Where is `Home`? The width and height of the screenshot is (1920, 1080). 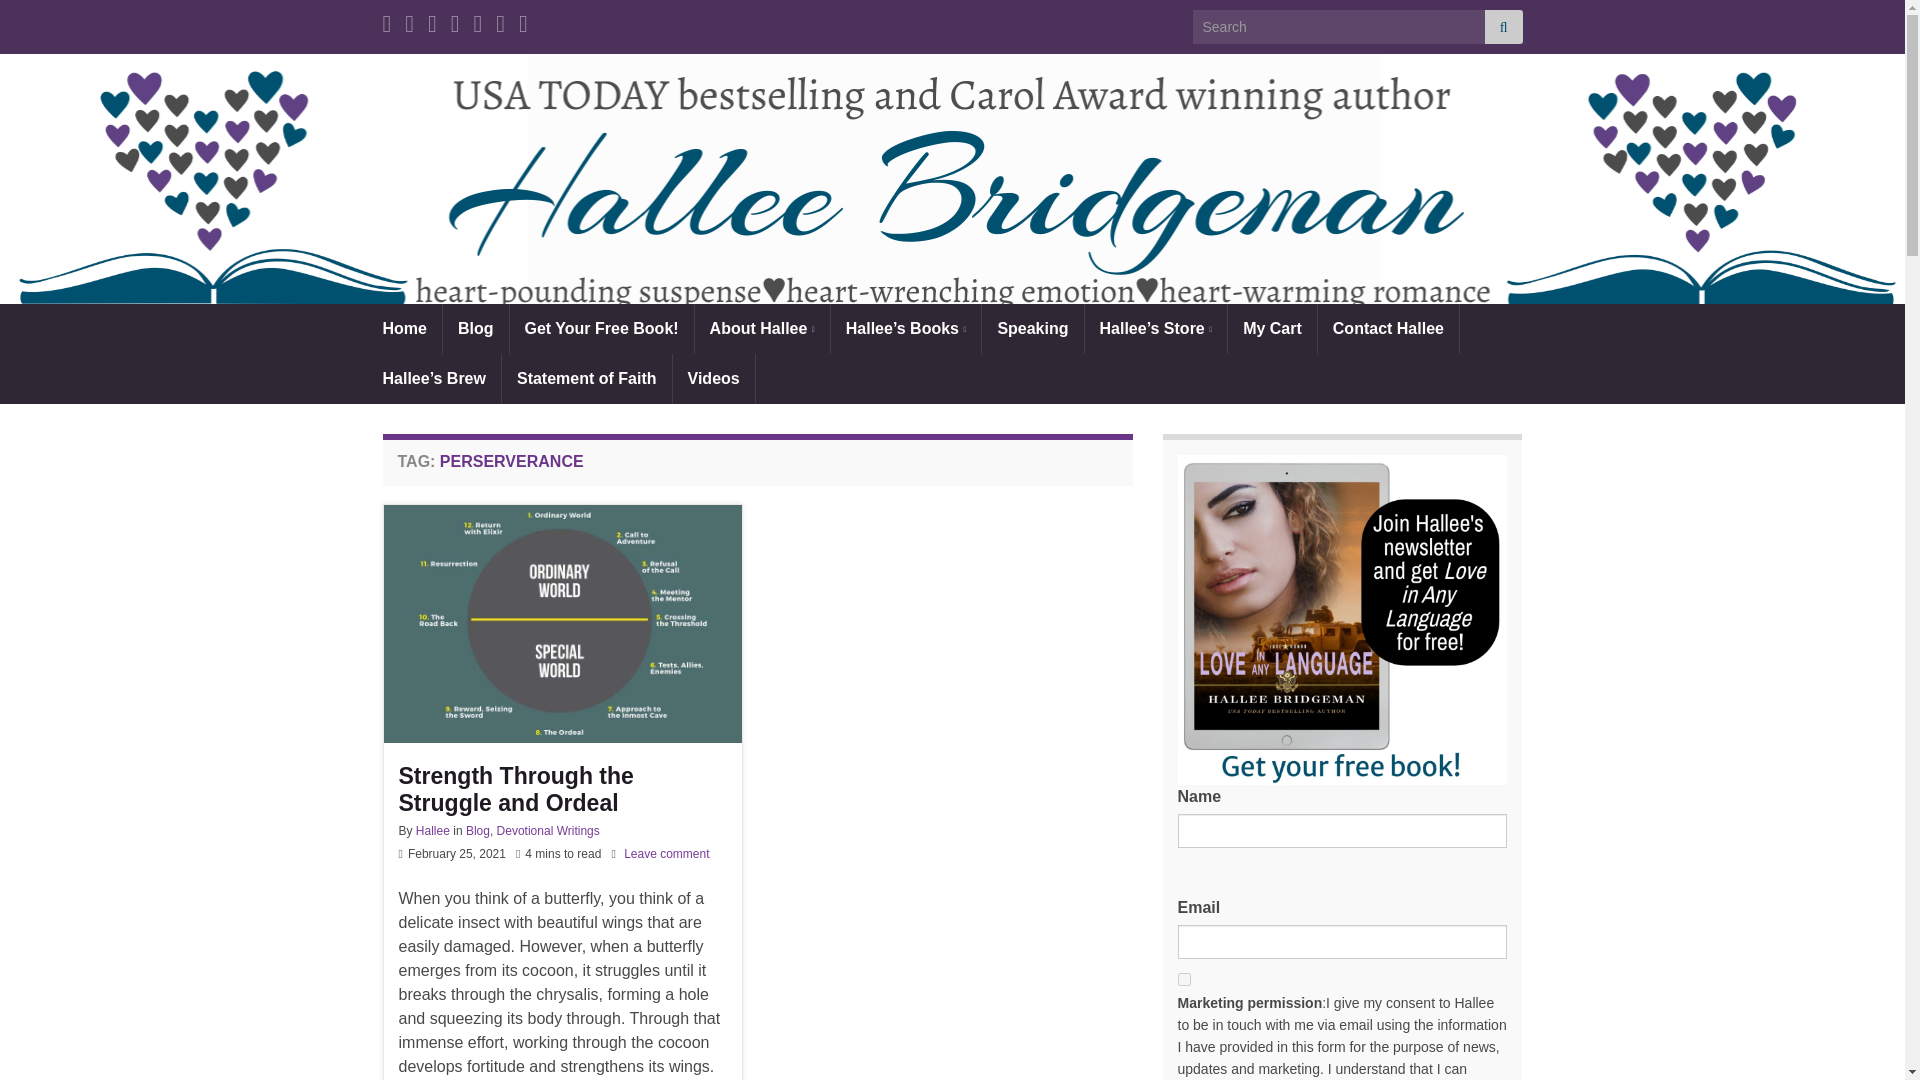 Home is located at coordinates (404, 328).